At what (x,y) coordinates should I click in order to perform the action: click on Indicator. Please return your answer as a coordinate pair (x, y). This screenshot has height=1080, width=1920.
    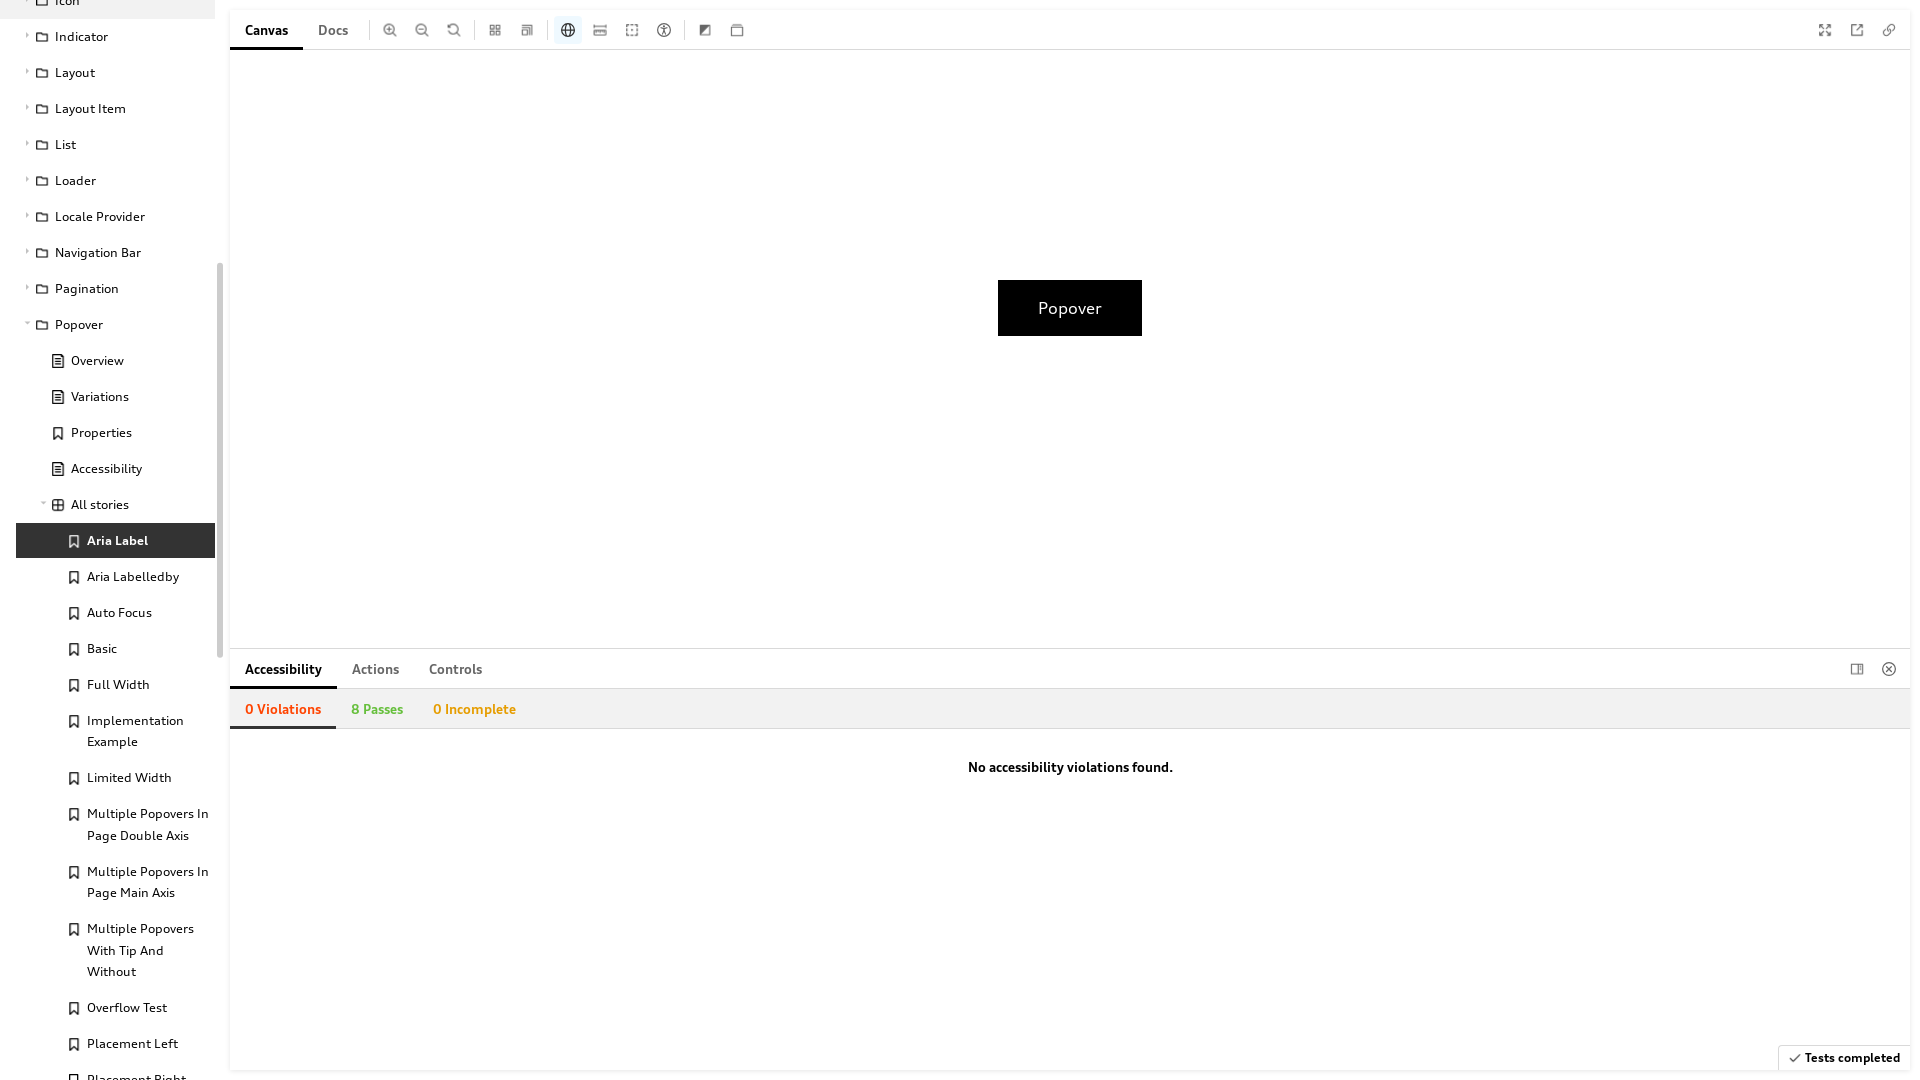
    Looking at the image, I should click on (108, 37).